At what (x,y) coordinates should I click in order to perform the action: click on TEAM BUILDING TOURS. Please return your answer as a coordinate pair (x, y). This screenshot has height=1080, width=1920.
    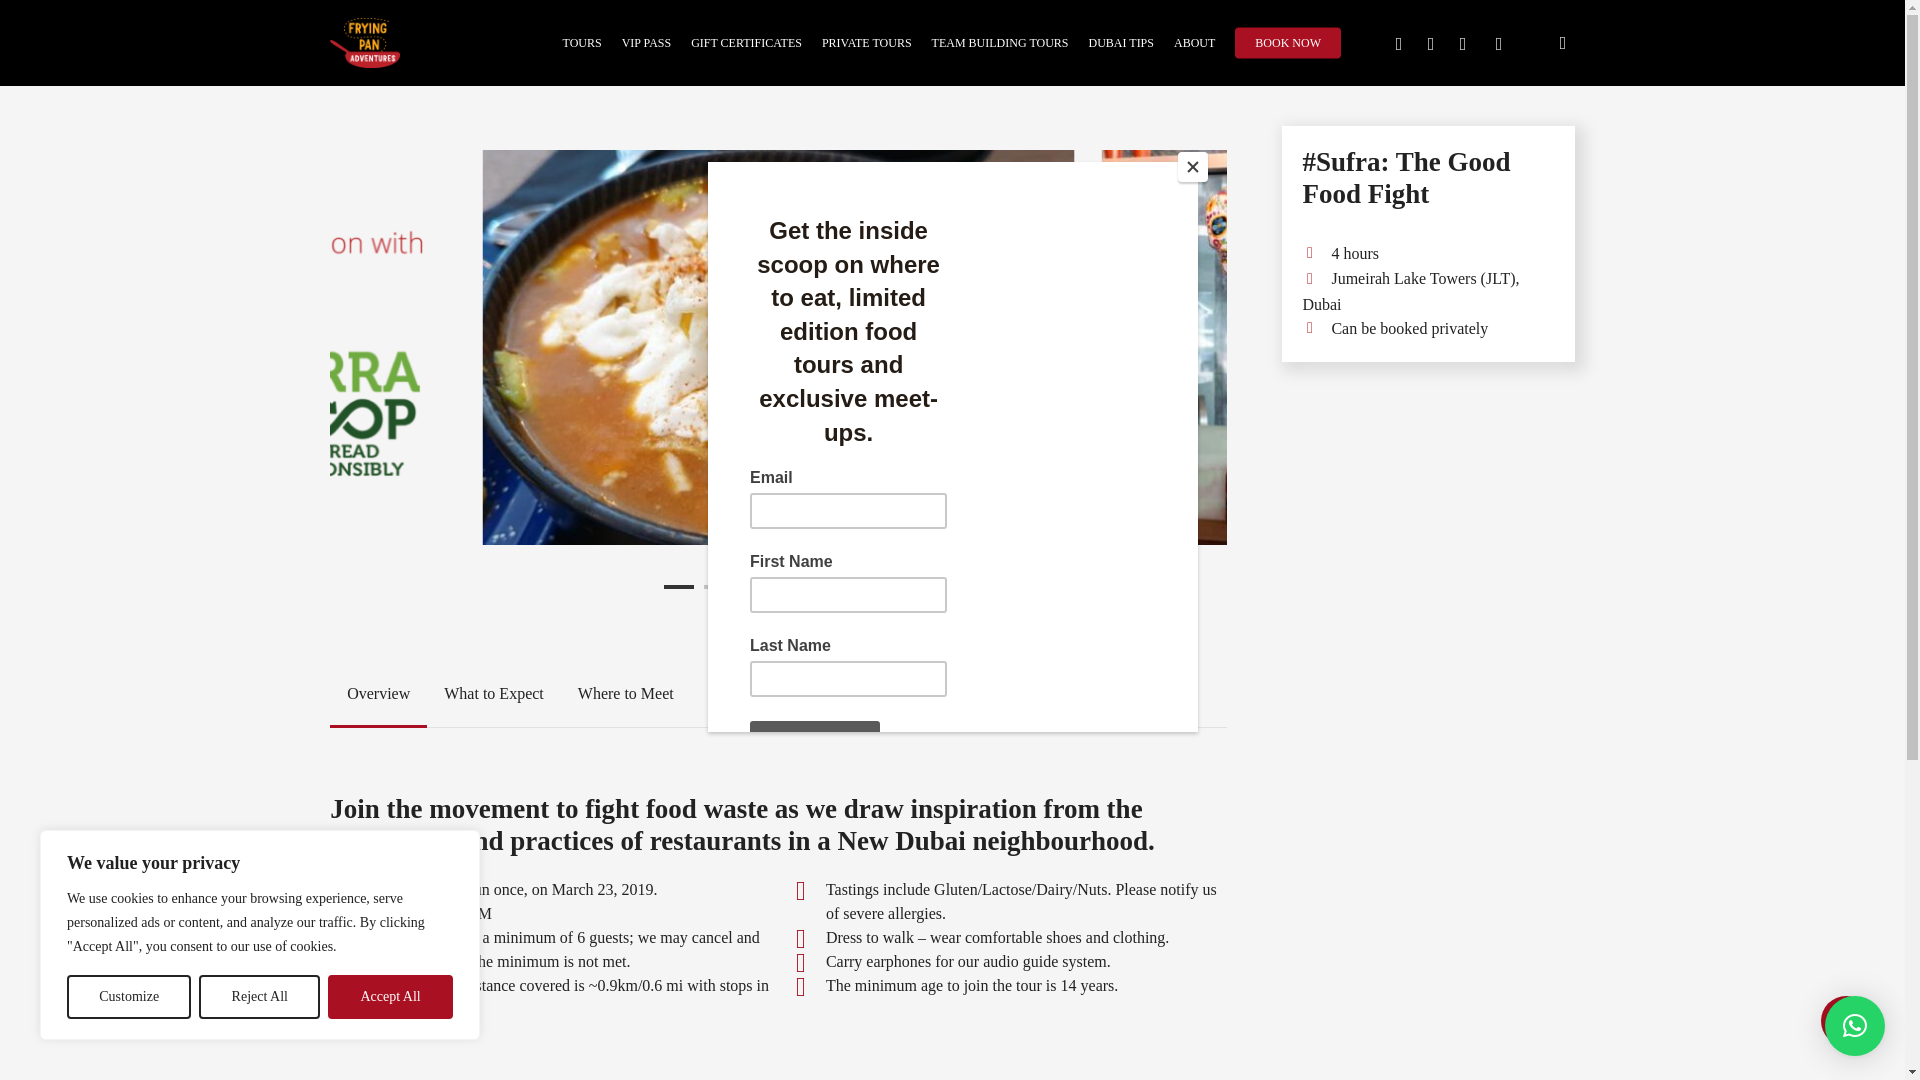
    Looking at the image, I should click on (1000, 42).